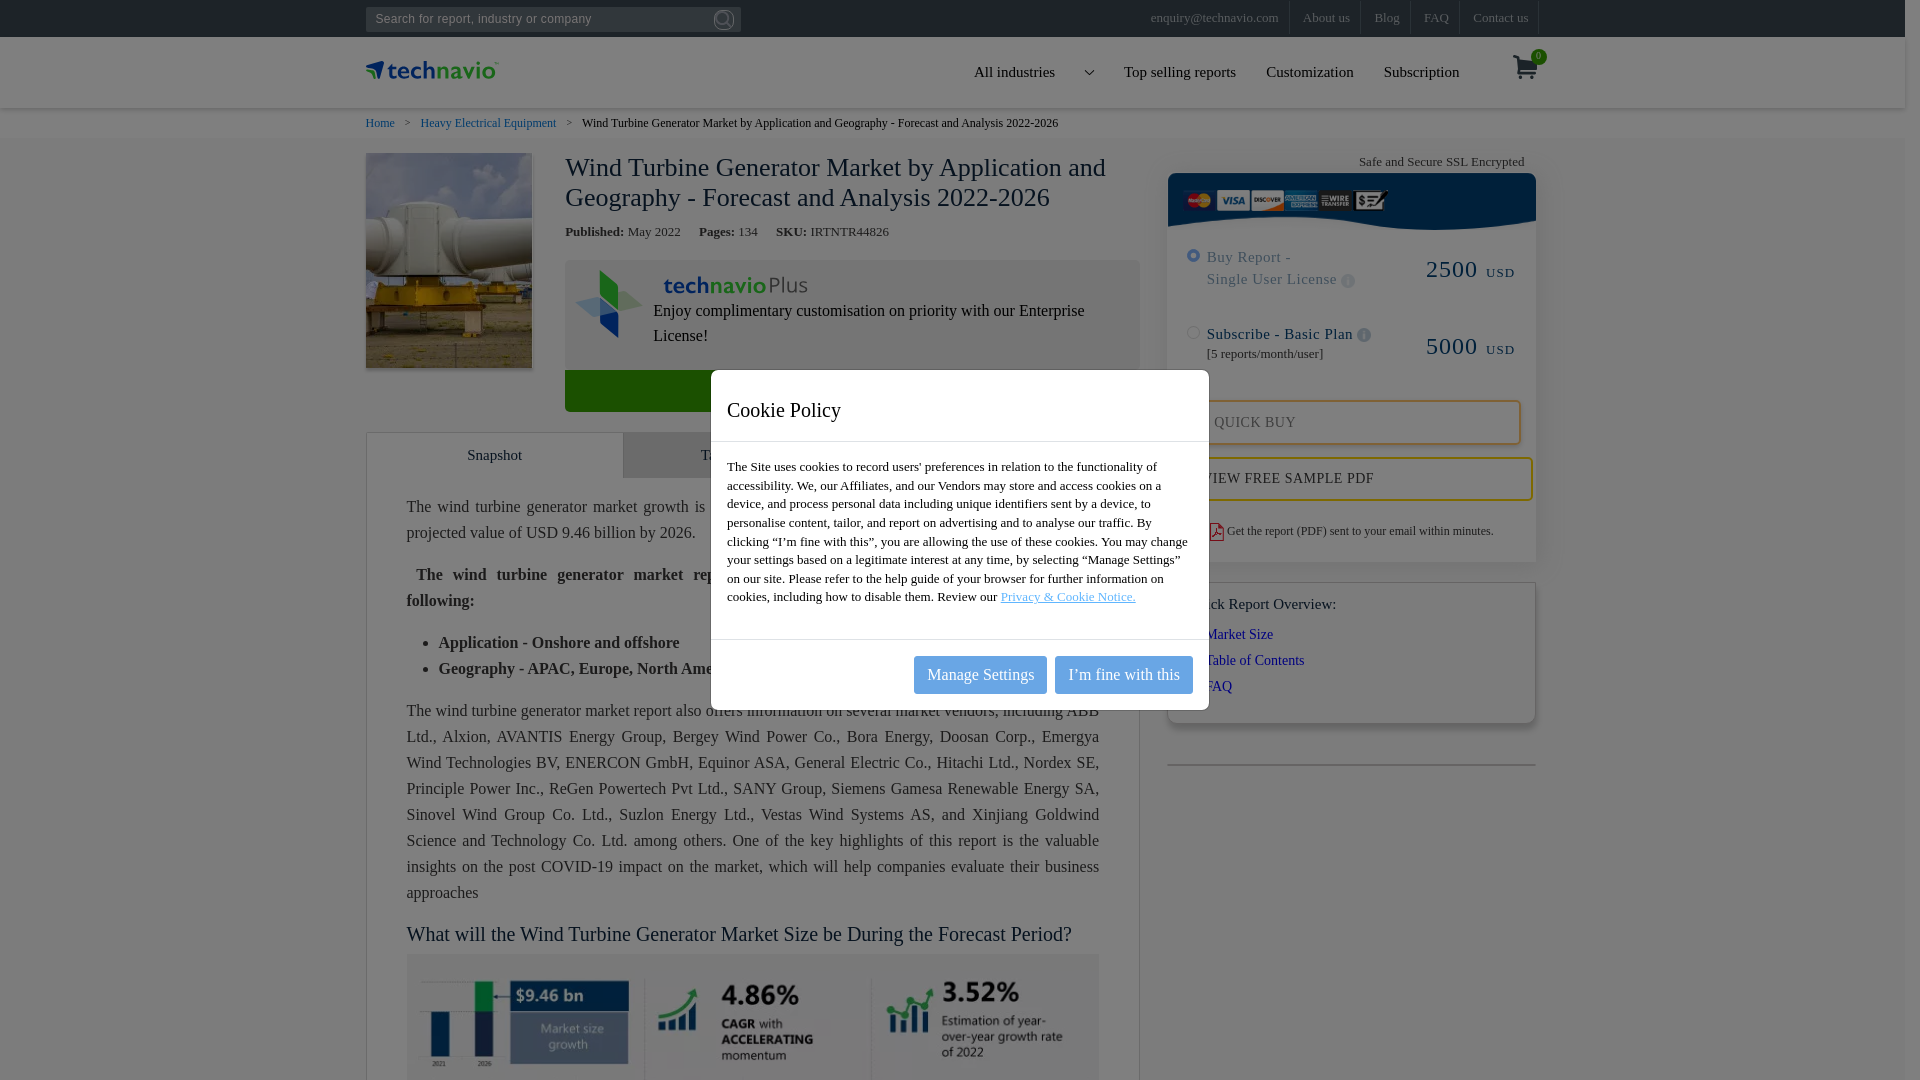 The height and width of the screenshot is (1080, 1920). Describe the element at coordinates (1326, 17) in the screenshot. I see `About us` at that location.